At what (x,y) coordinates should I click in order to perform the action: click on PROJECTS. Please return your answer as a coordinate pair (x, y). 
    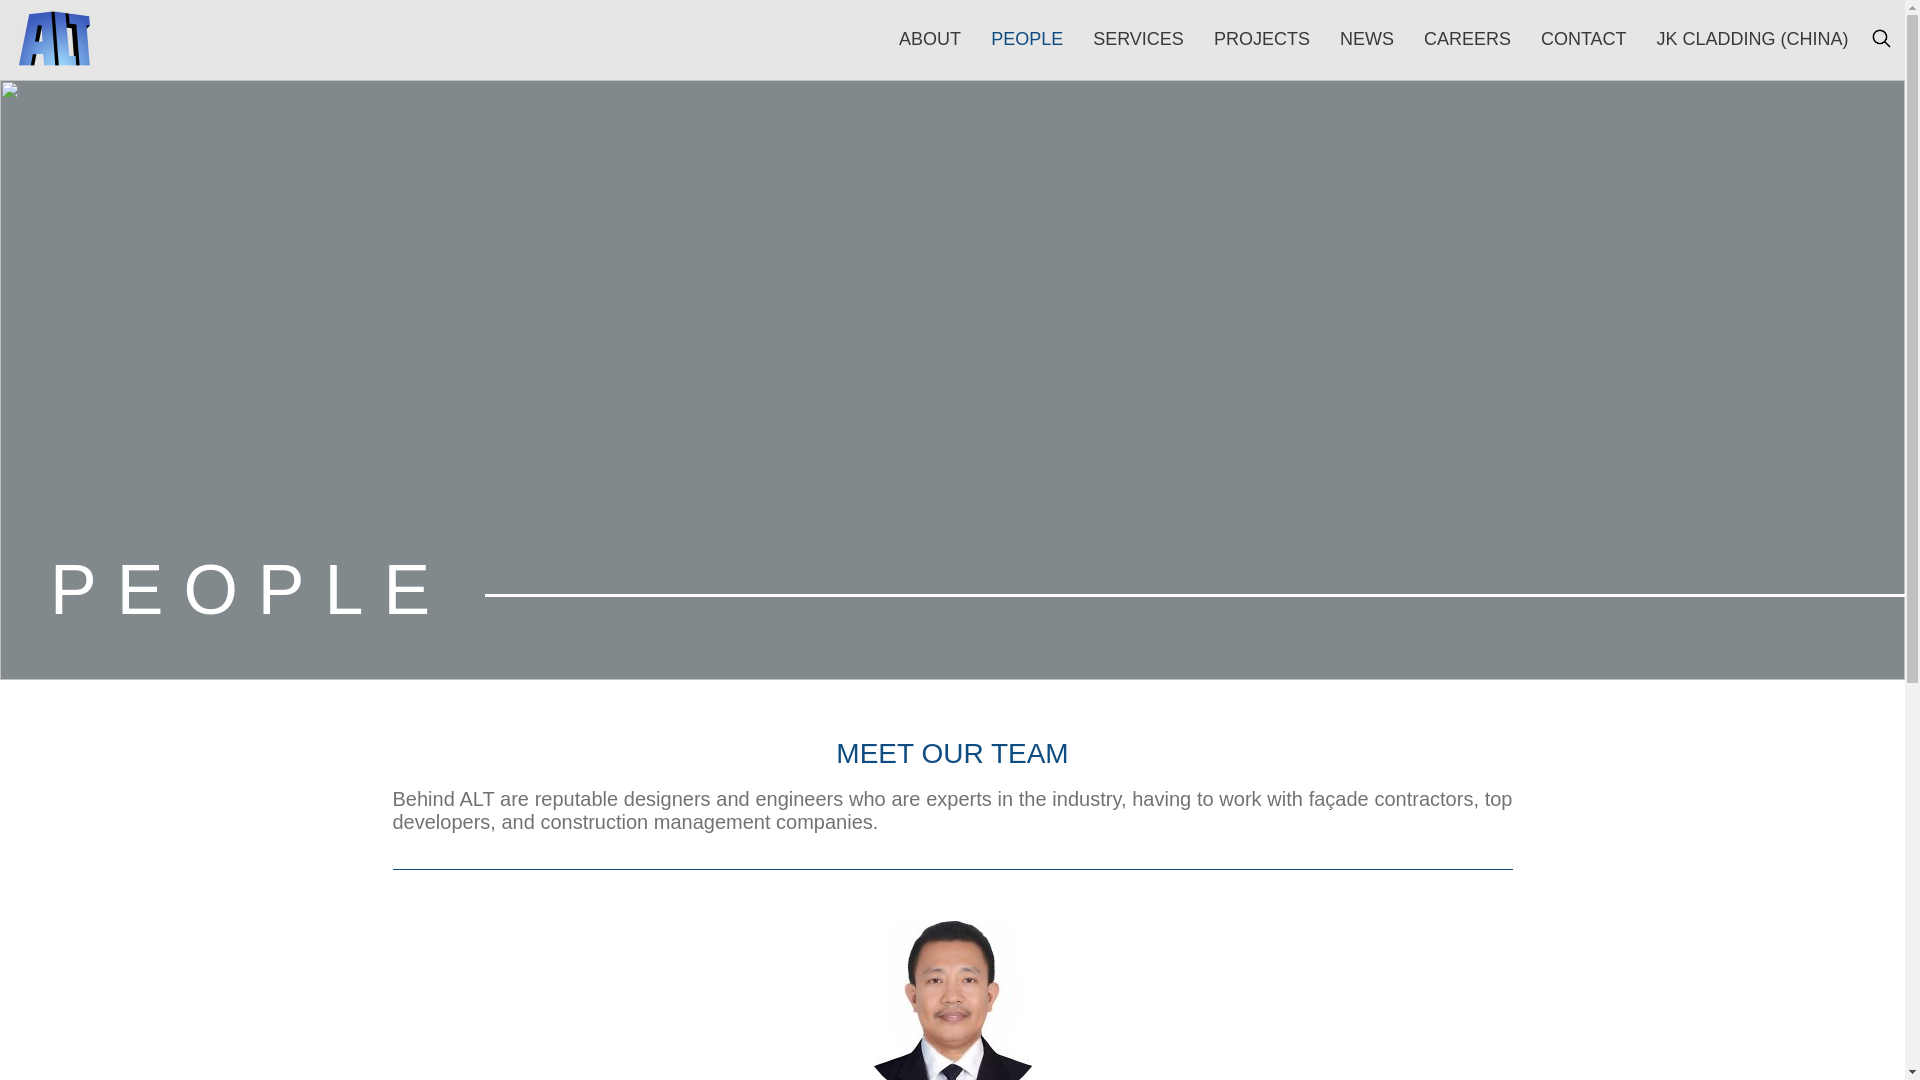
    Looking at the image, I should click on (1261, 38).